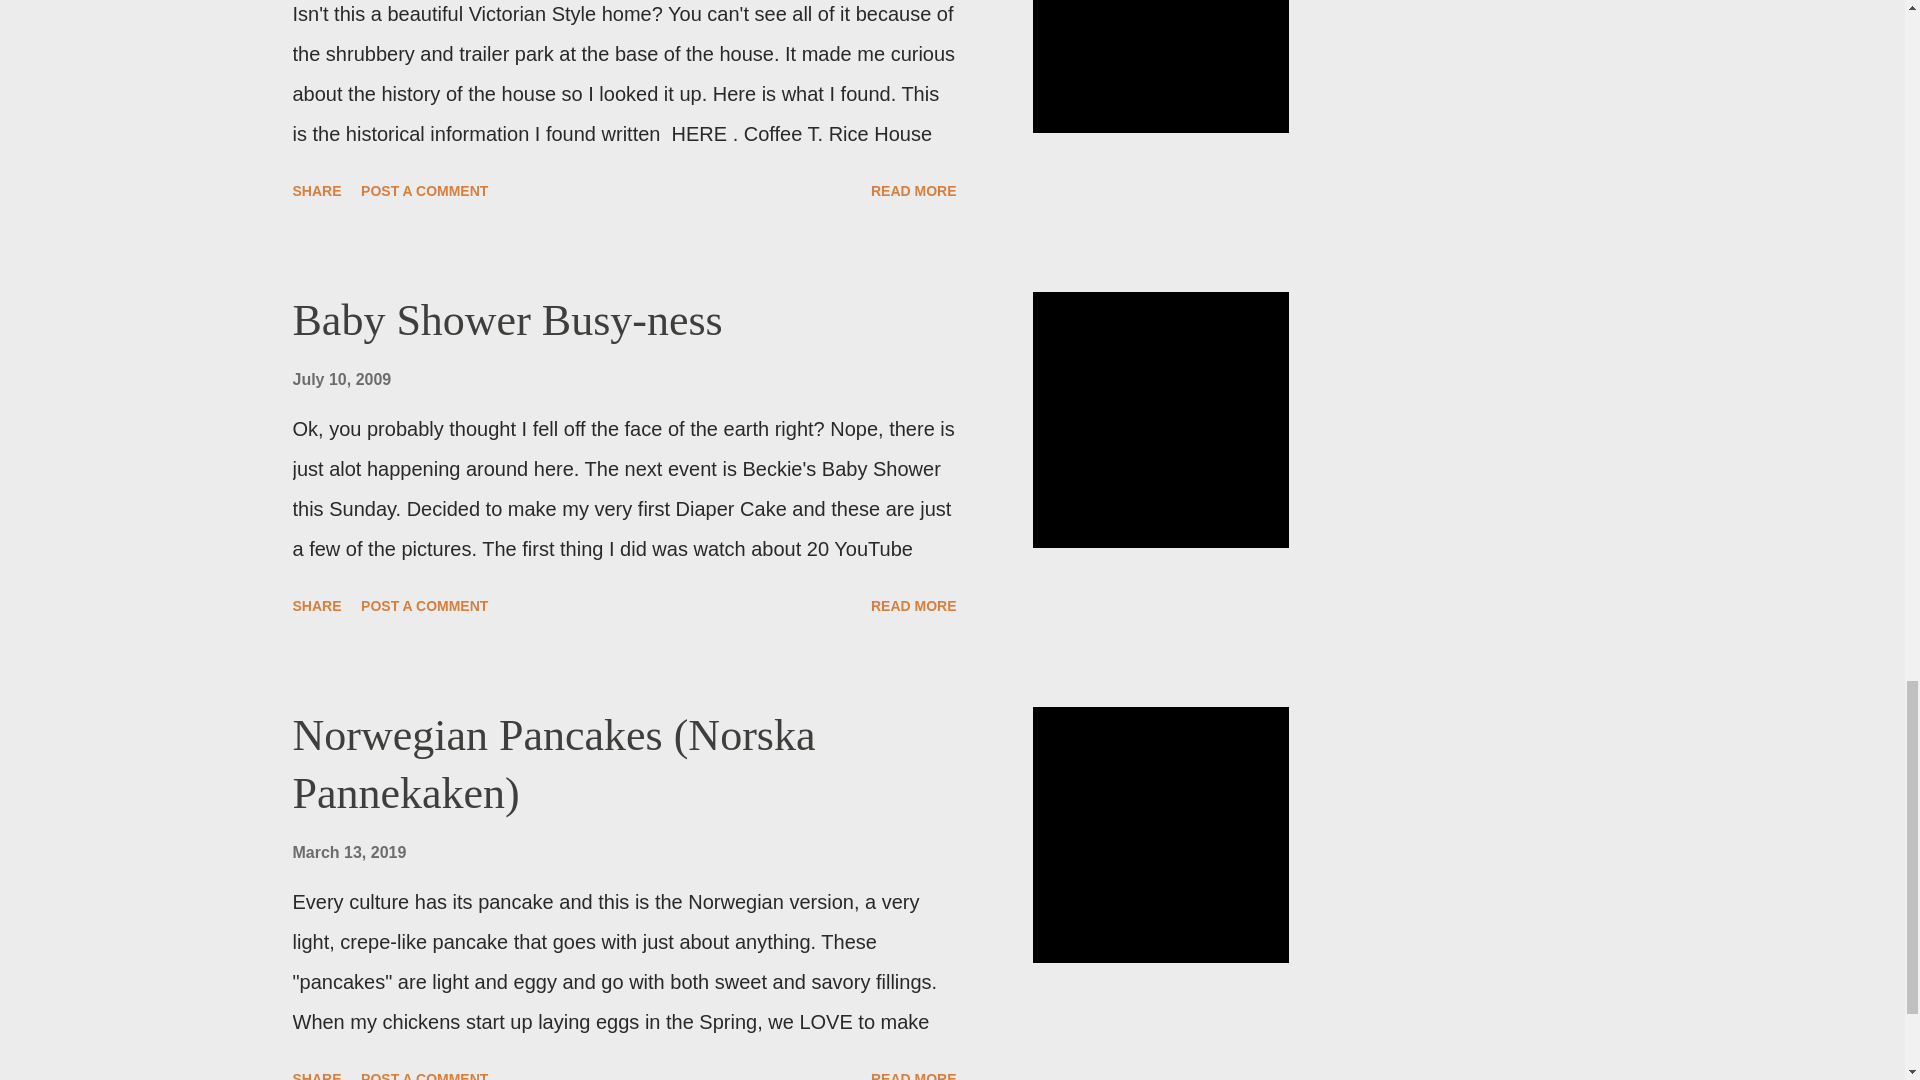 The image size is (1920, 1080). What do you see at coordinates (316, 1071) in the screenshot?
I see `SHARE` at bounding box center [316, 1071].